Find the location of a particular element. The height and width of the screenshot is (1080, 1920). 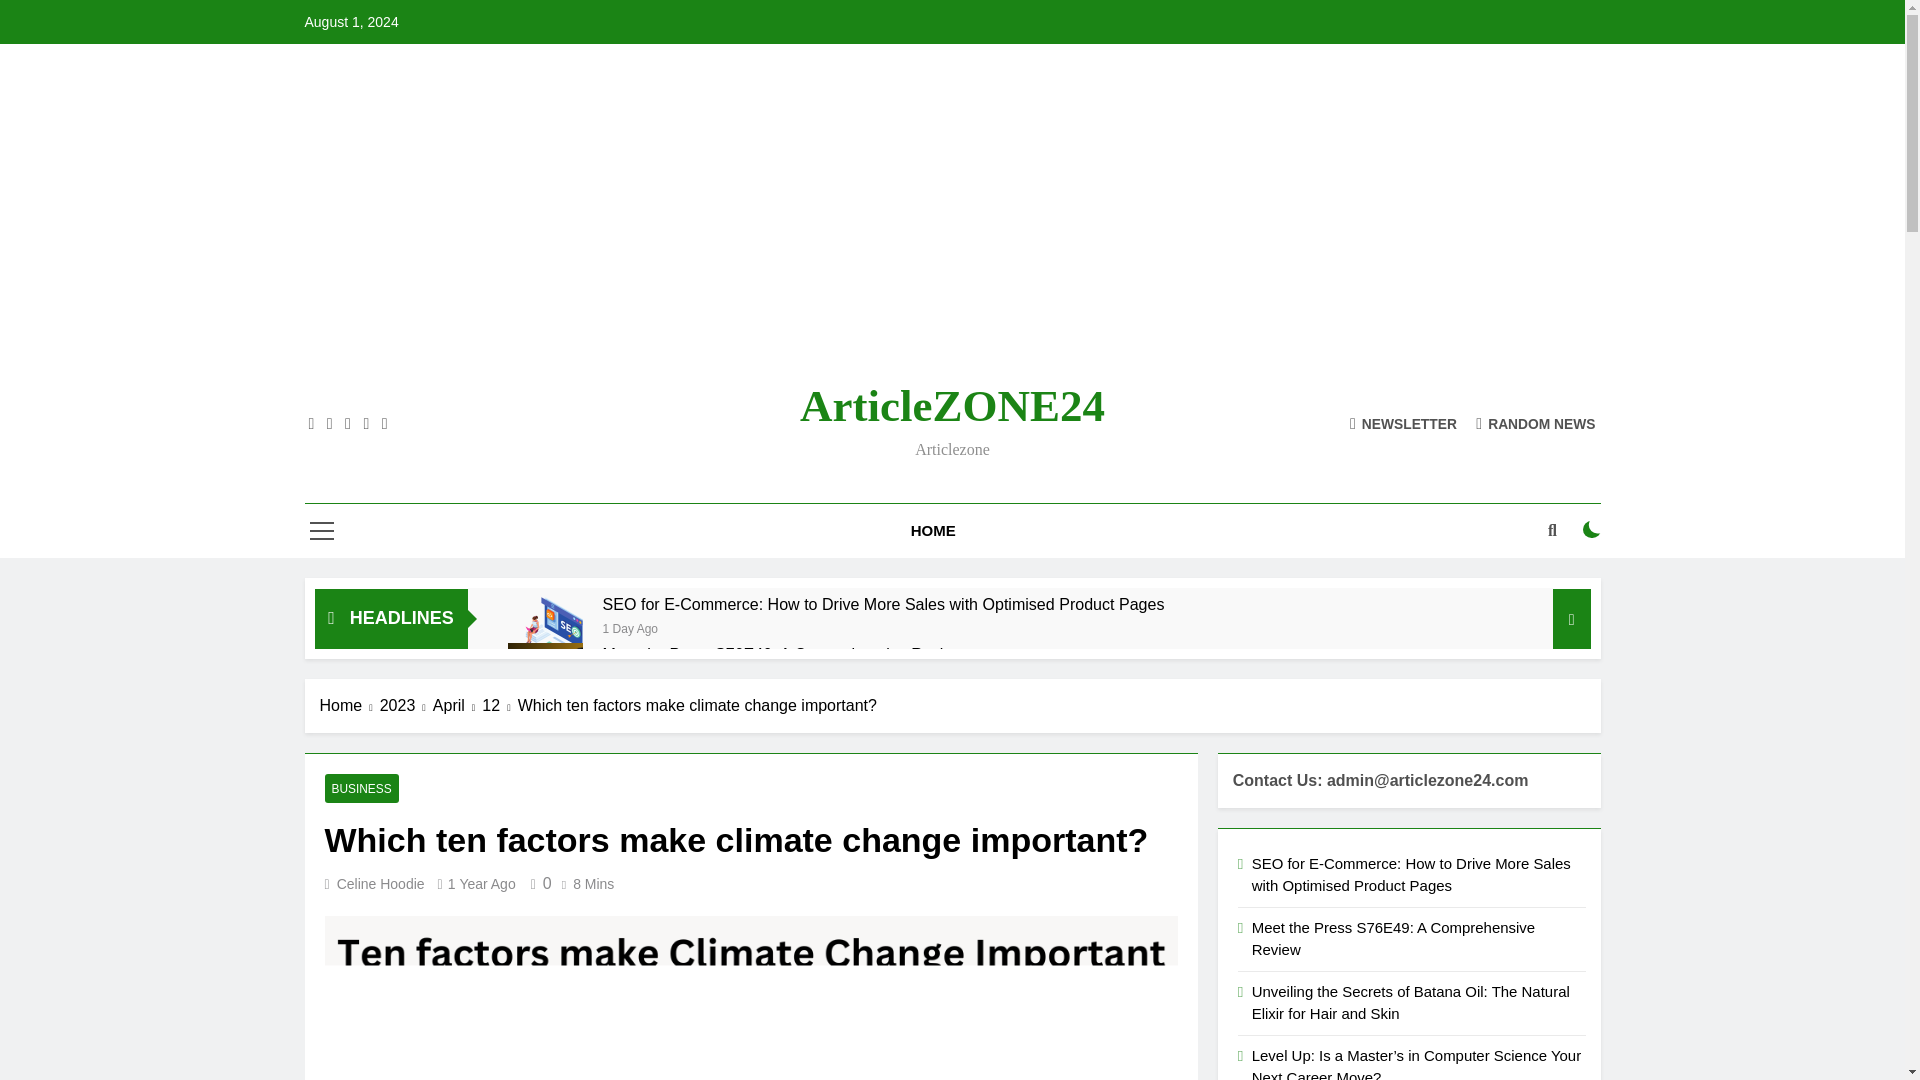

Home is located at coordinates (350, 406).